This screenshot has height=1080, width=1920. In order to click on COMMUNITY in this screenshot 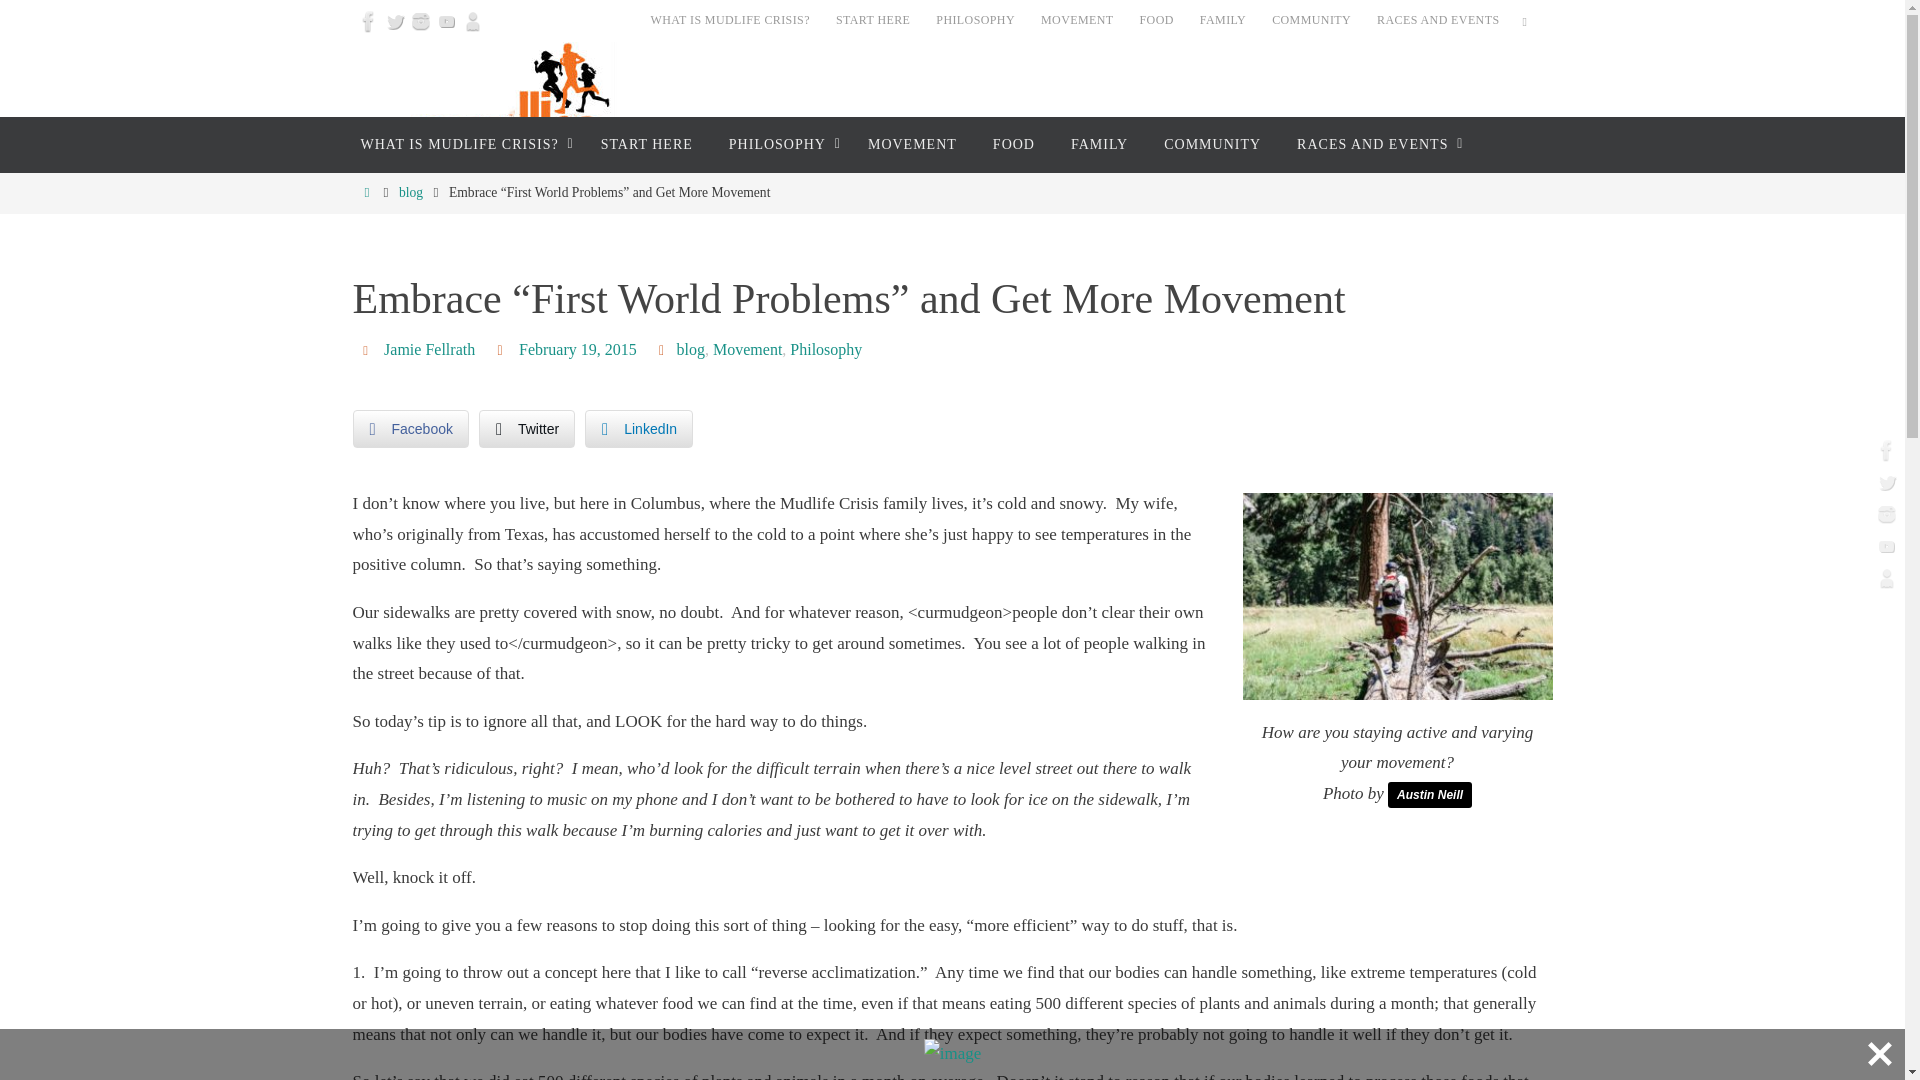, I will do `click(1212, 144)`.